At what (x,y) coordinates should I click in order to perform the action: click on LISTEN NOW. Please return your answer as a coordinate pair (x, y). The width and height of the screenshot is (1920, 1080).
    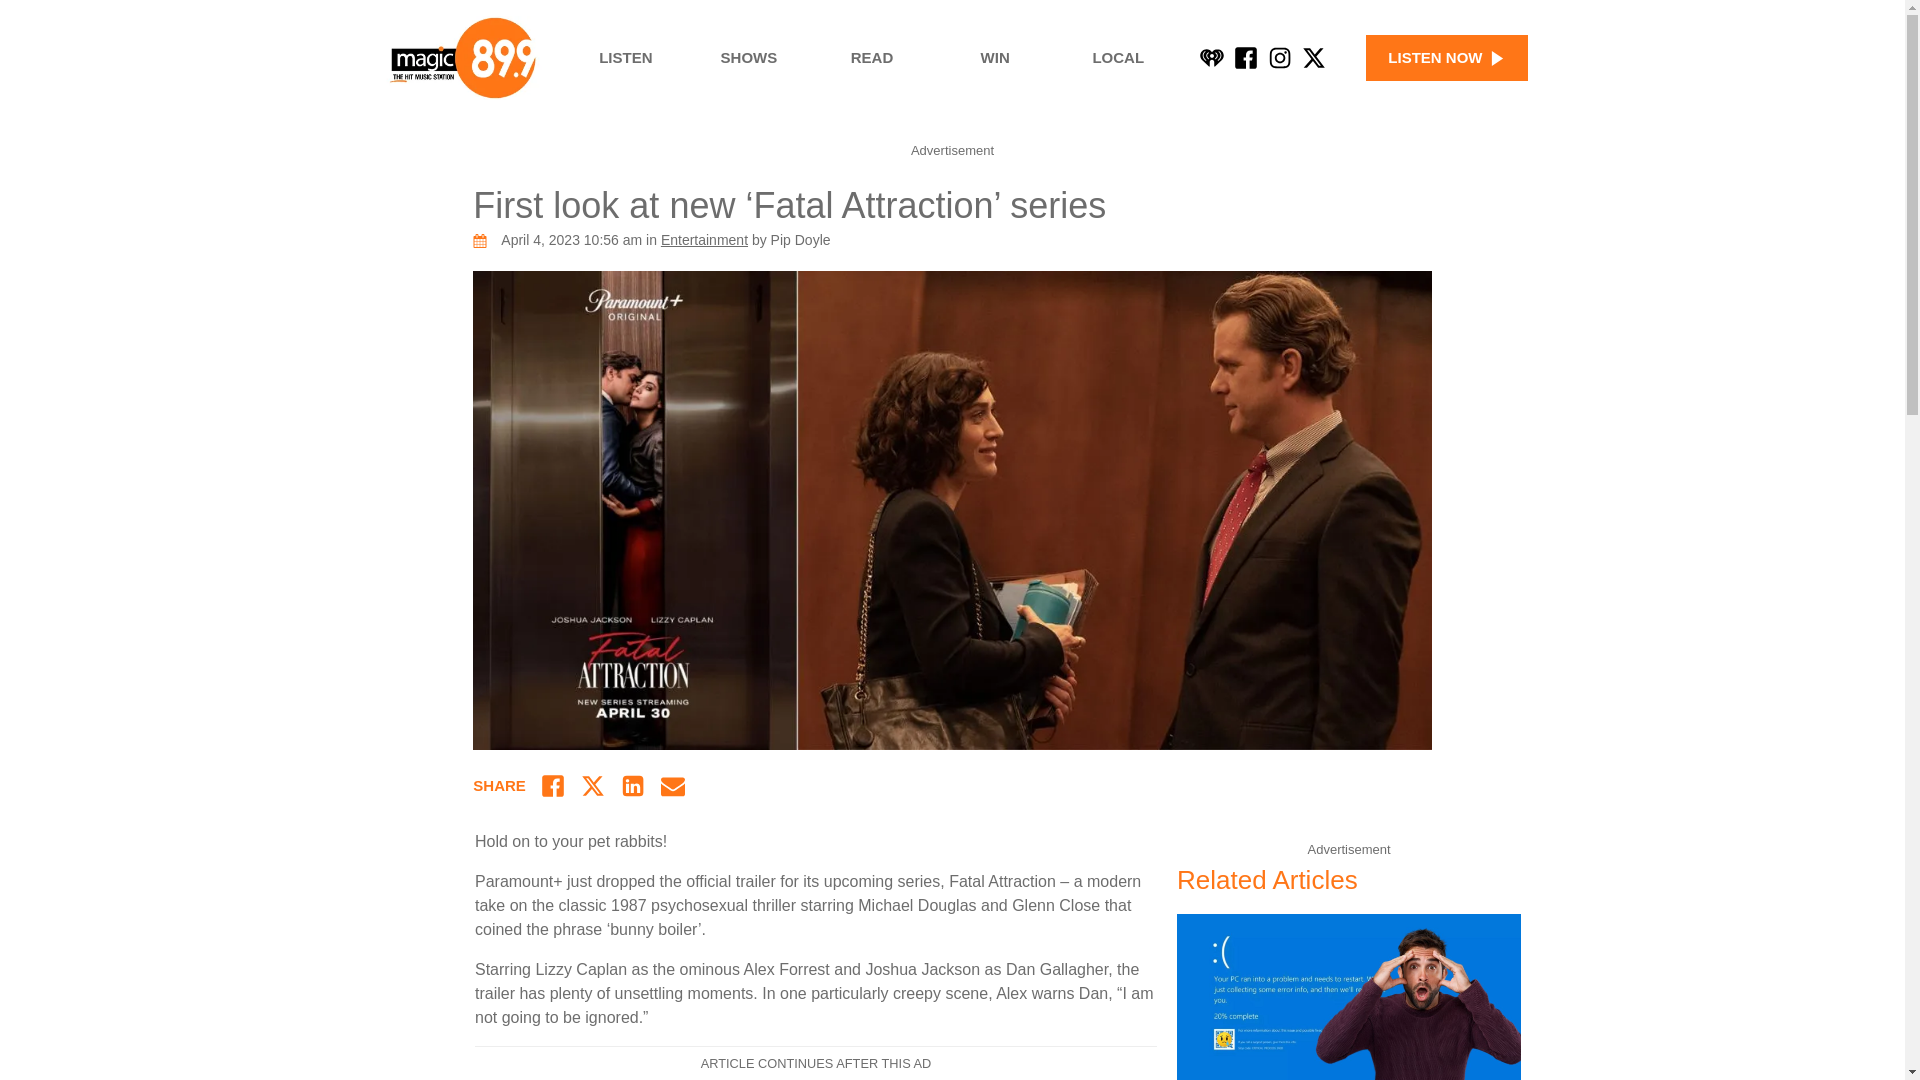
    Looking at the image, I should click on (1446, 58).